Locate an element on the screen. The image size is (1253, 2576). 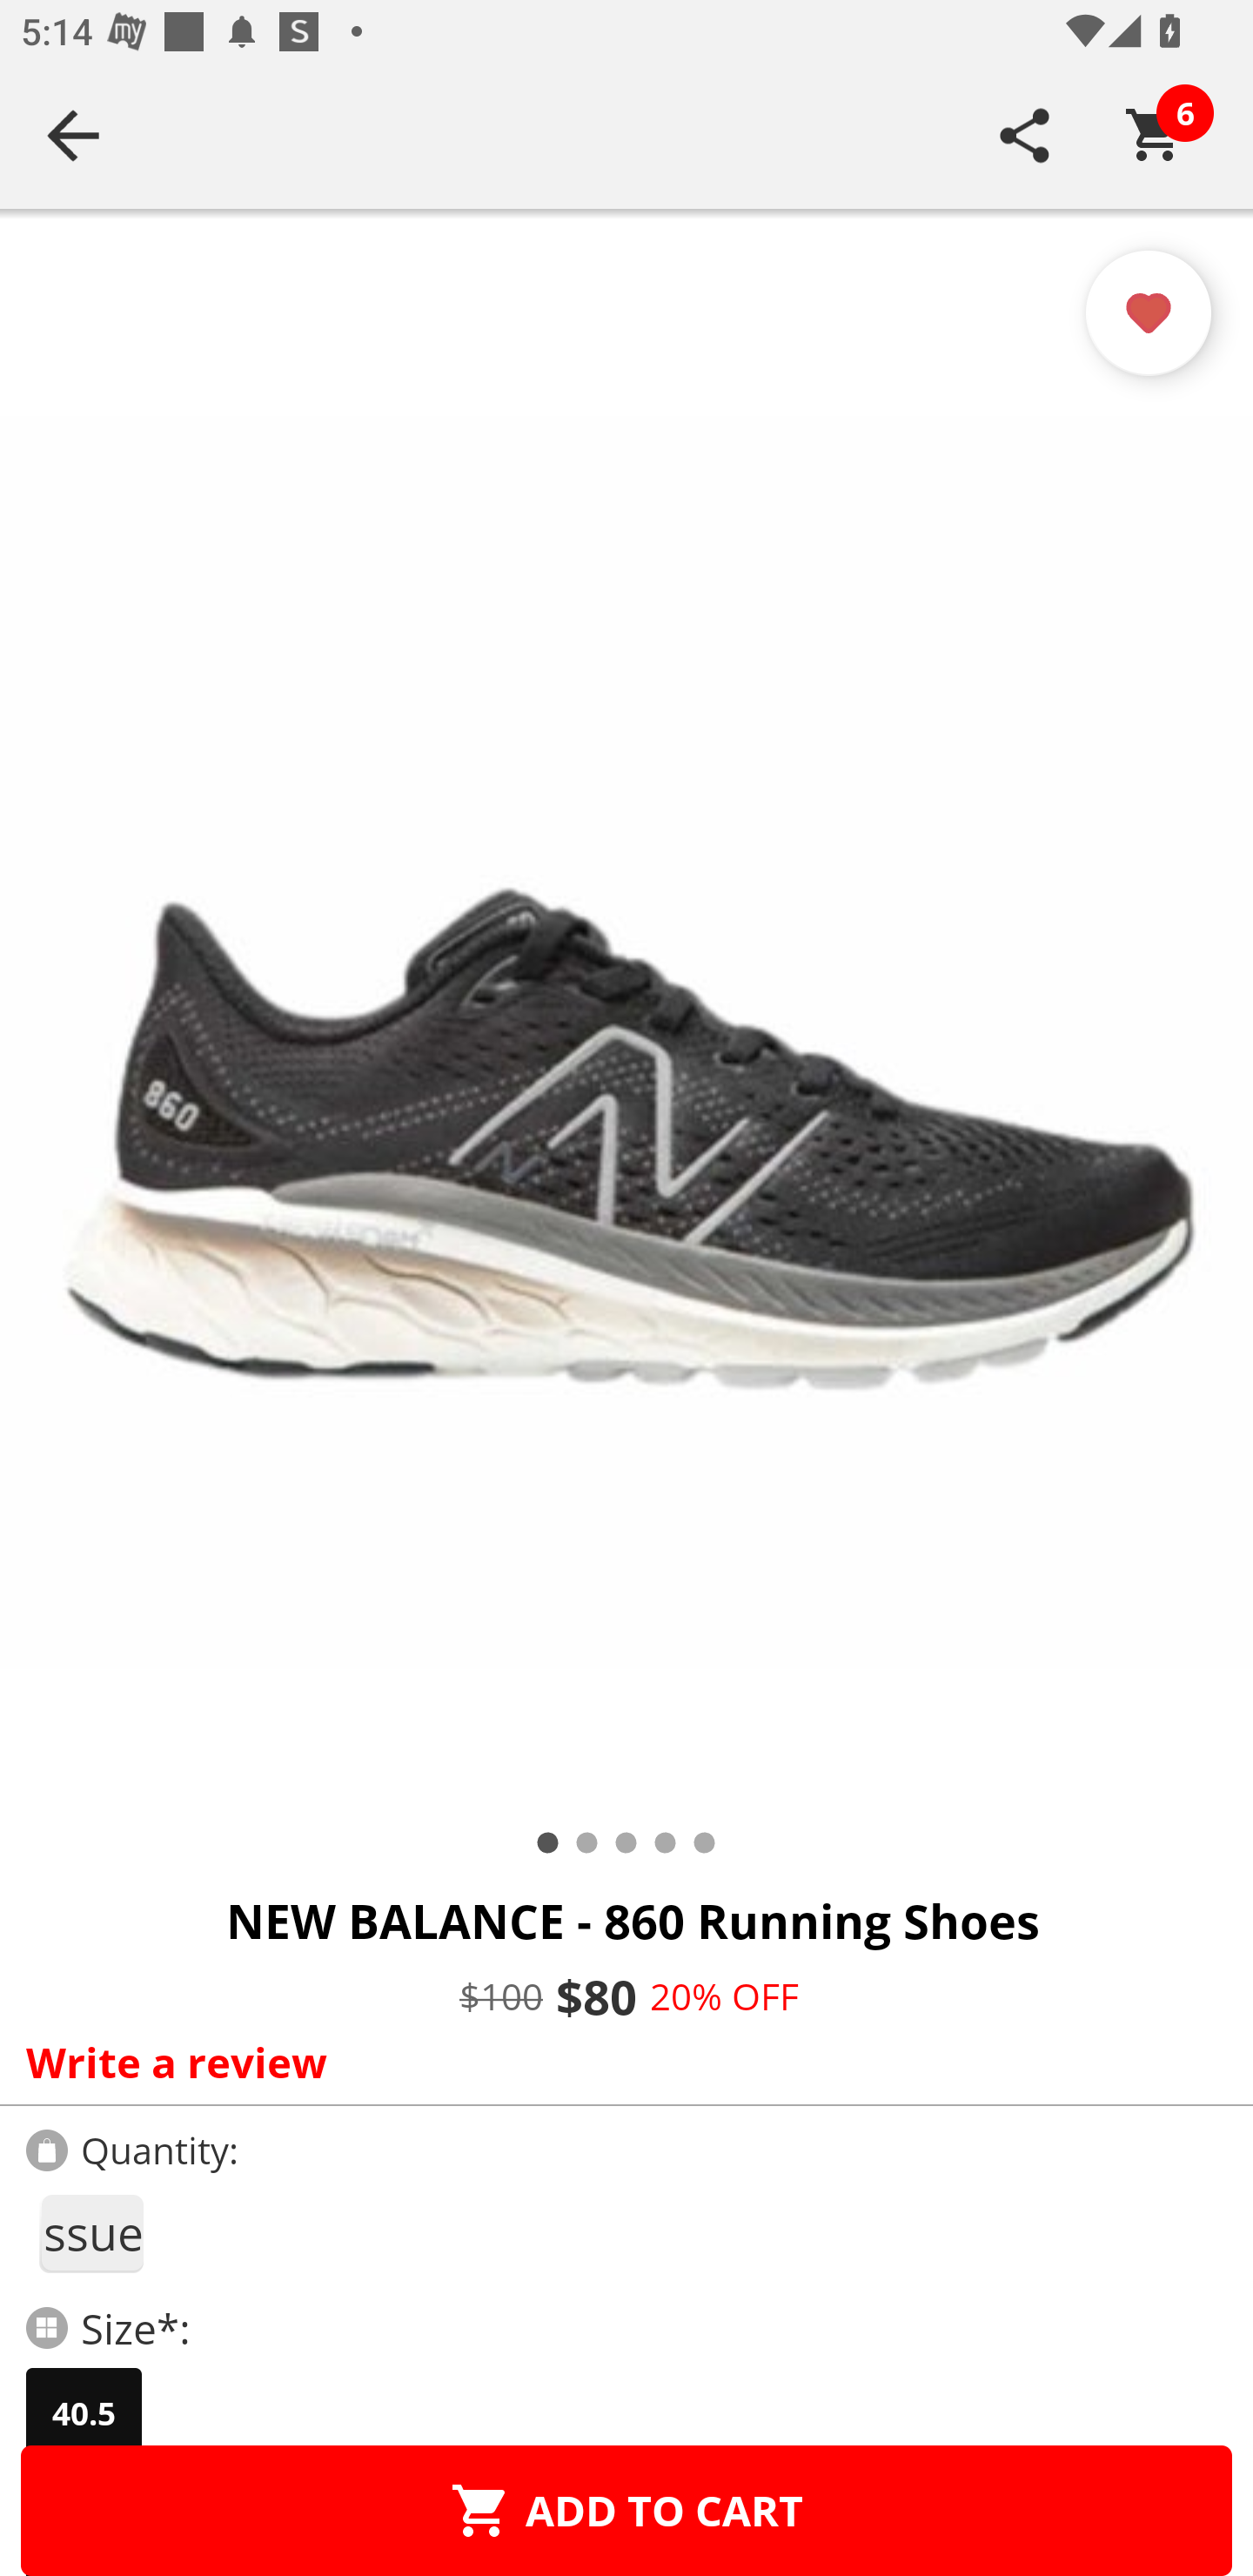
Navigate up is located at coordinates (73, 135).